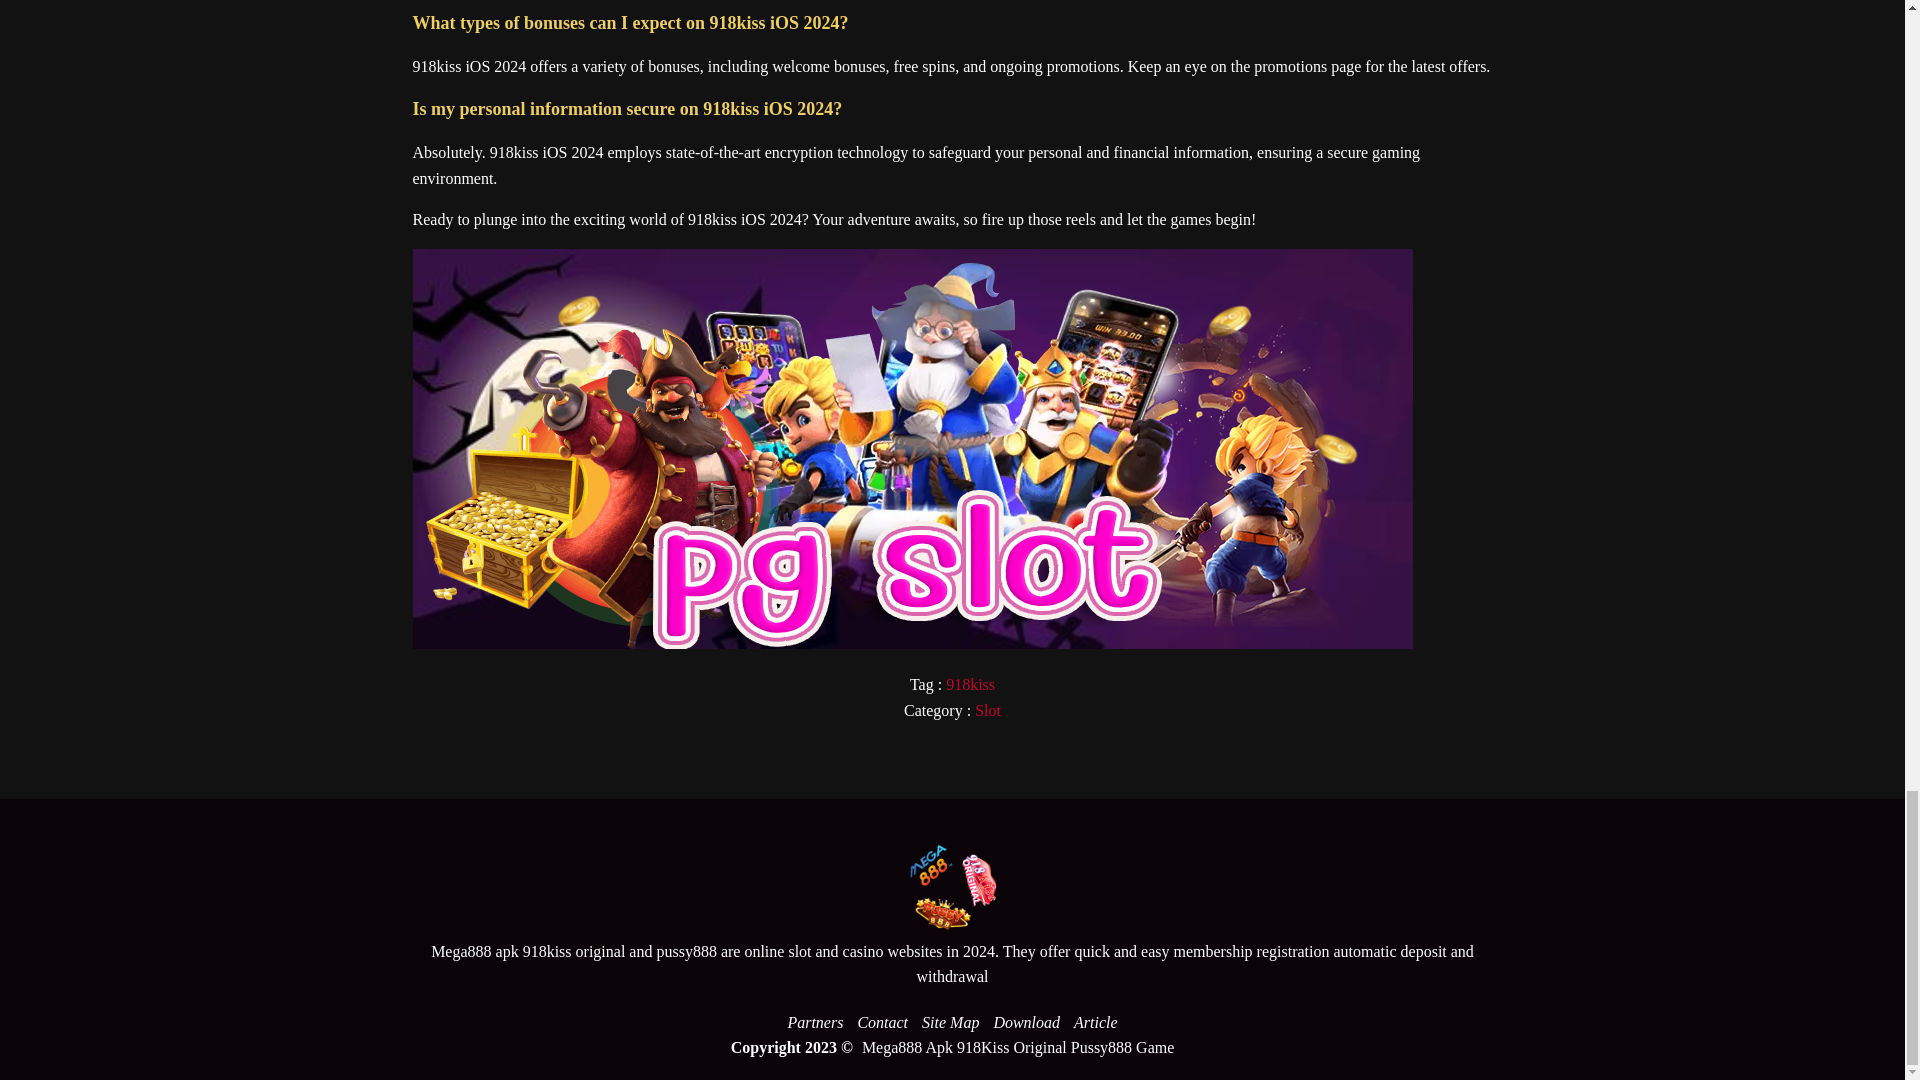  Describe the element at coordinates (882, 1022) in the screenshot. I see `Contact` at that location.